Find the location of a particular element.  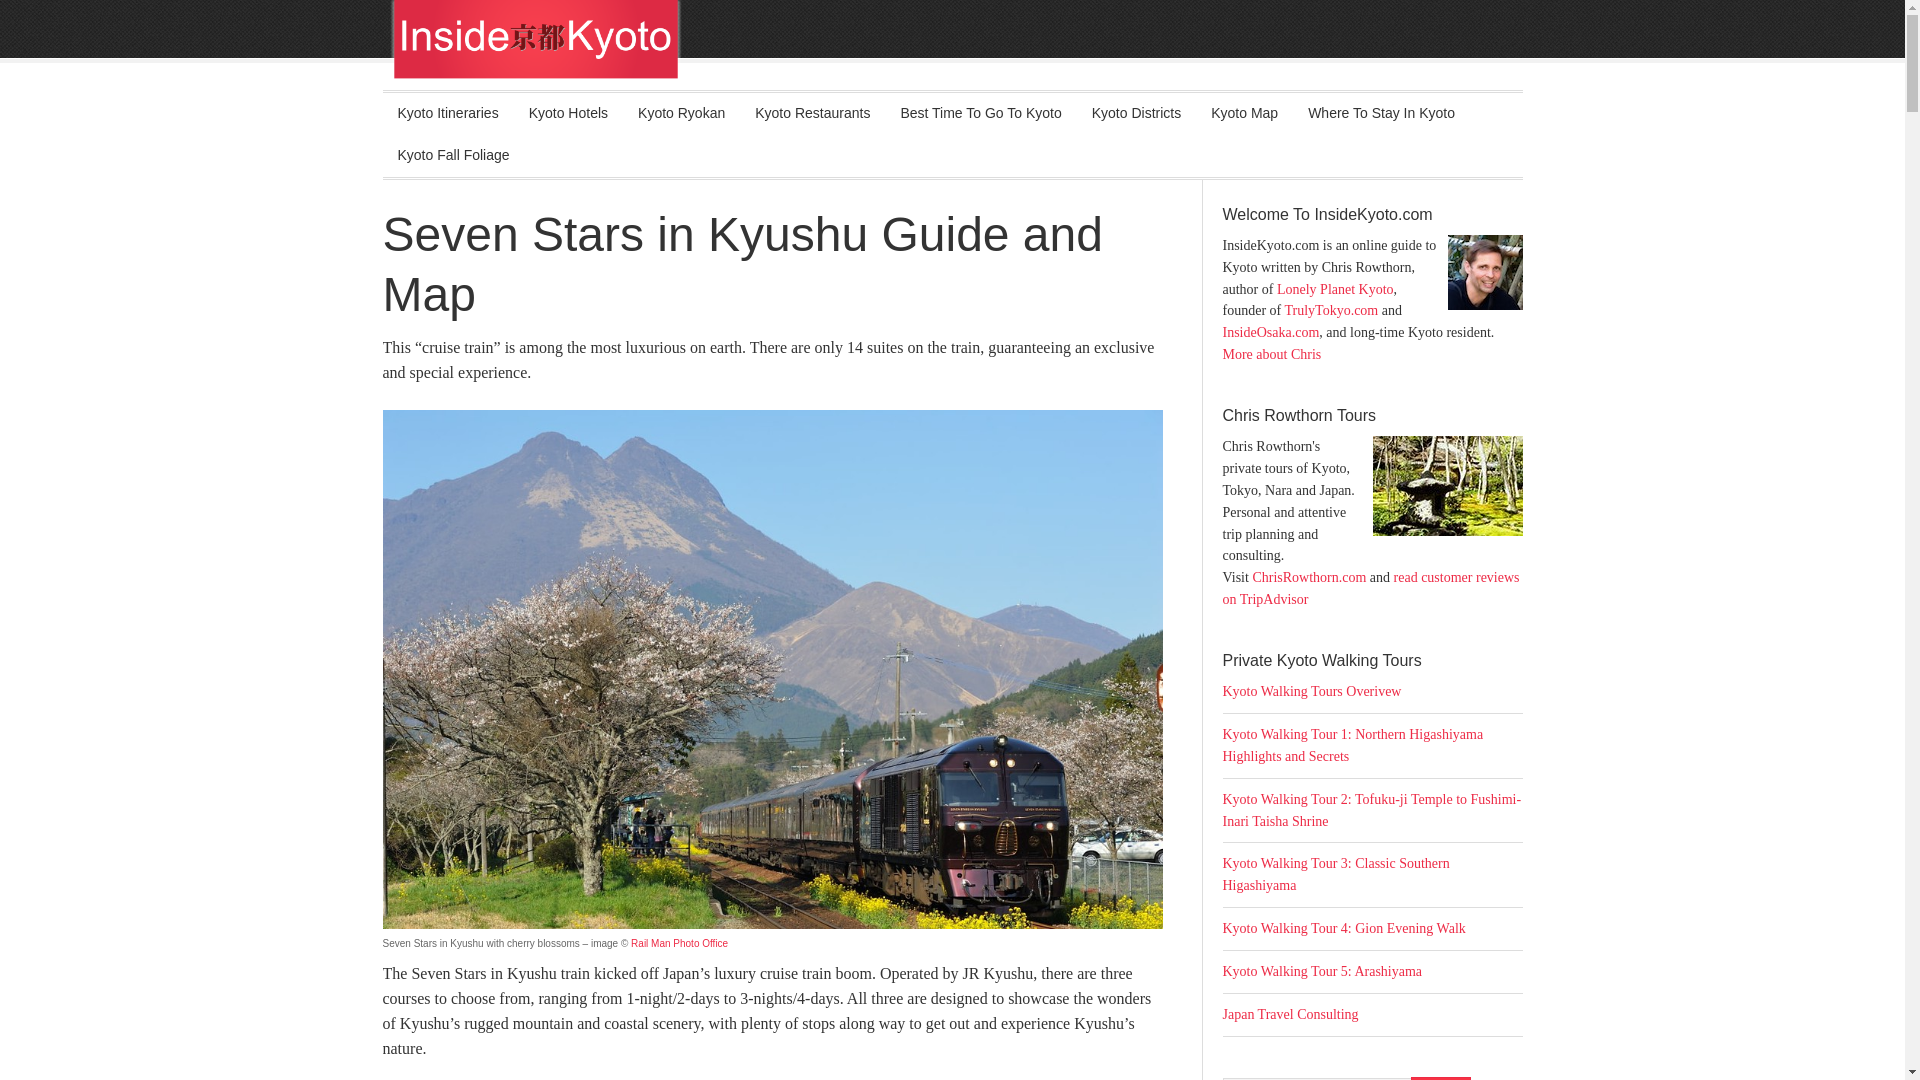

Inside Kyoto is located at coordinates (984, 56).